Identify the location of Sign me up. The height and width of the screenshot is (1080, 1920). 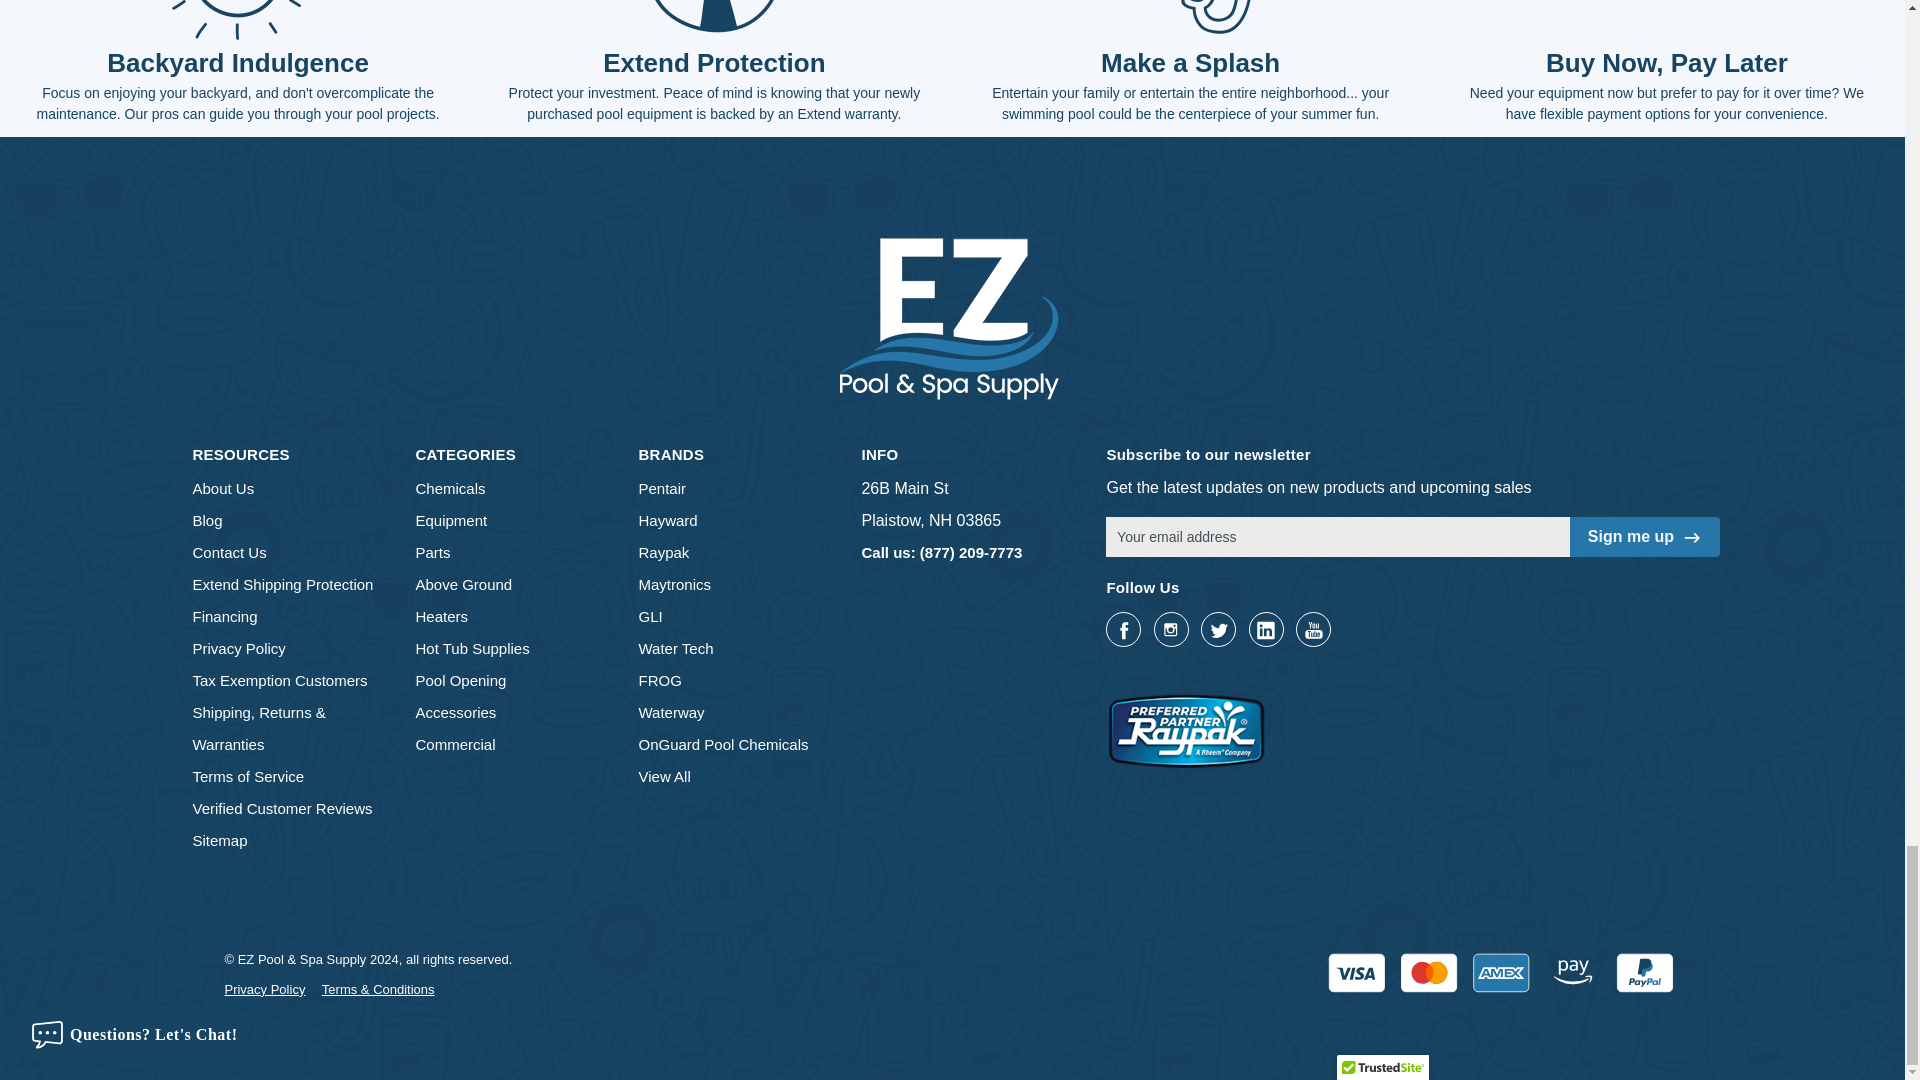
(1630, 536).